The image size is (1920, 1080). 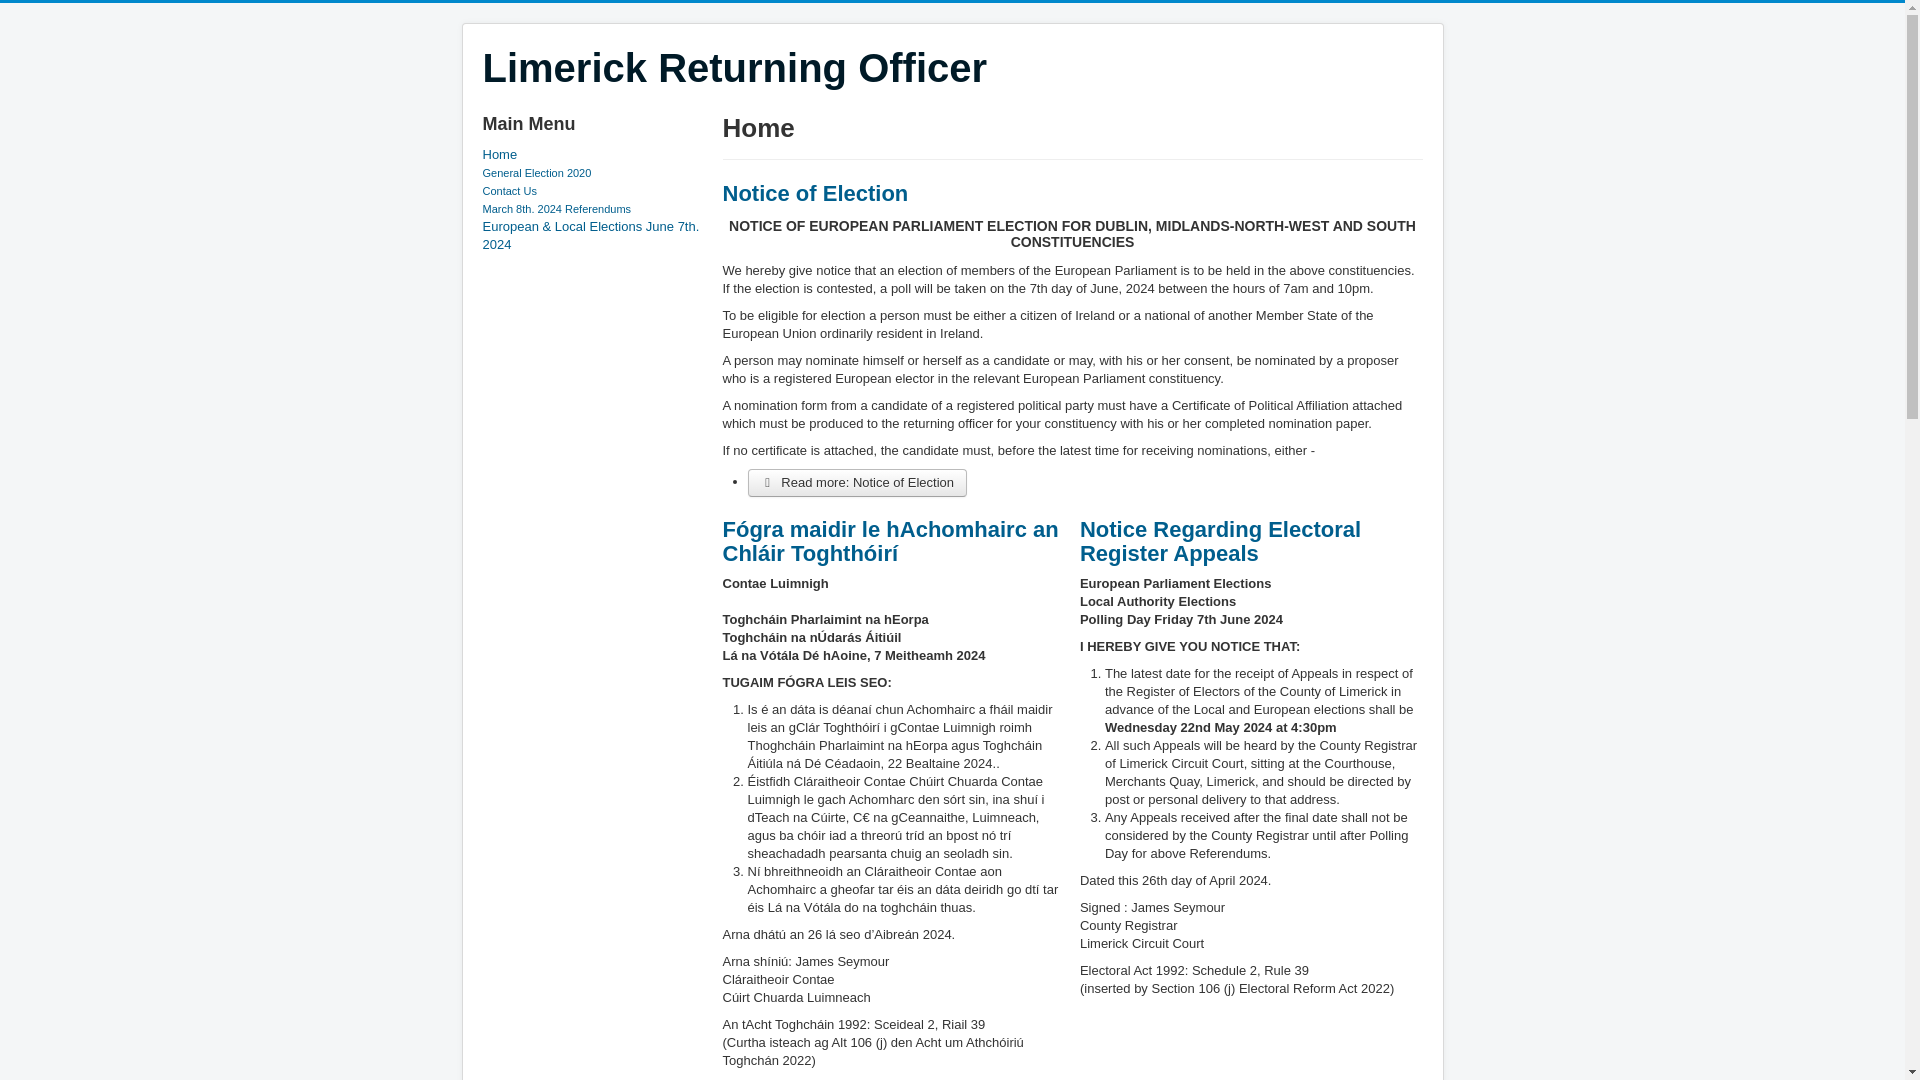 What do you see at coordinates (536, 173) in the screenshot?
I see `General Election 2020` at bounding box center [536, 173].